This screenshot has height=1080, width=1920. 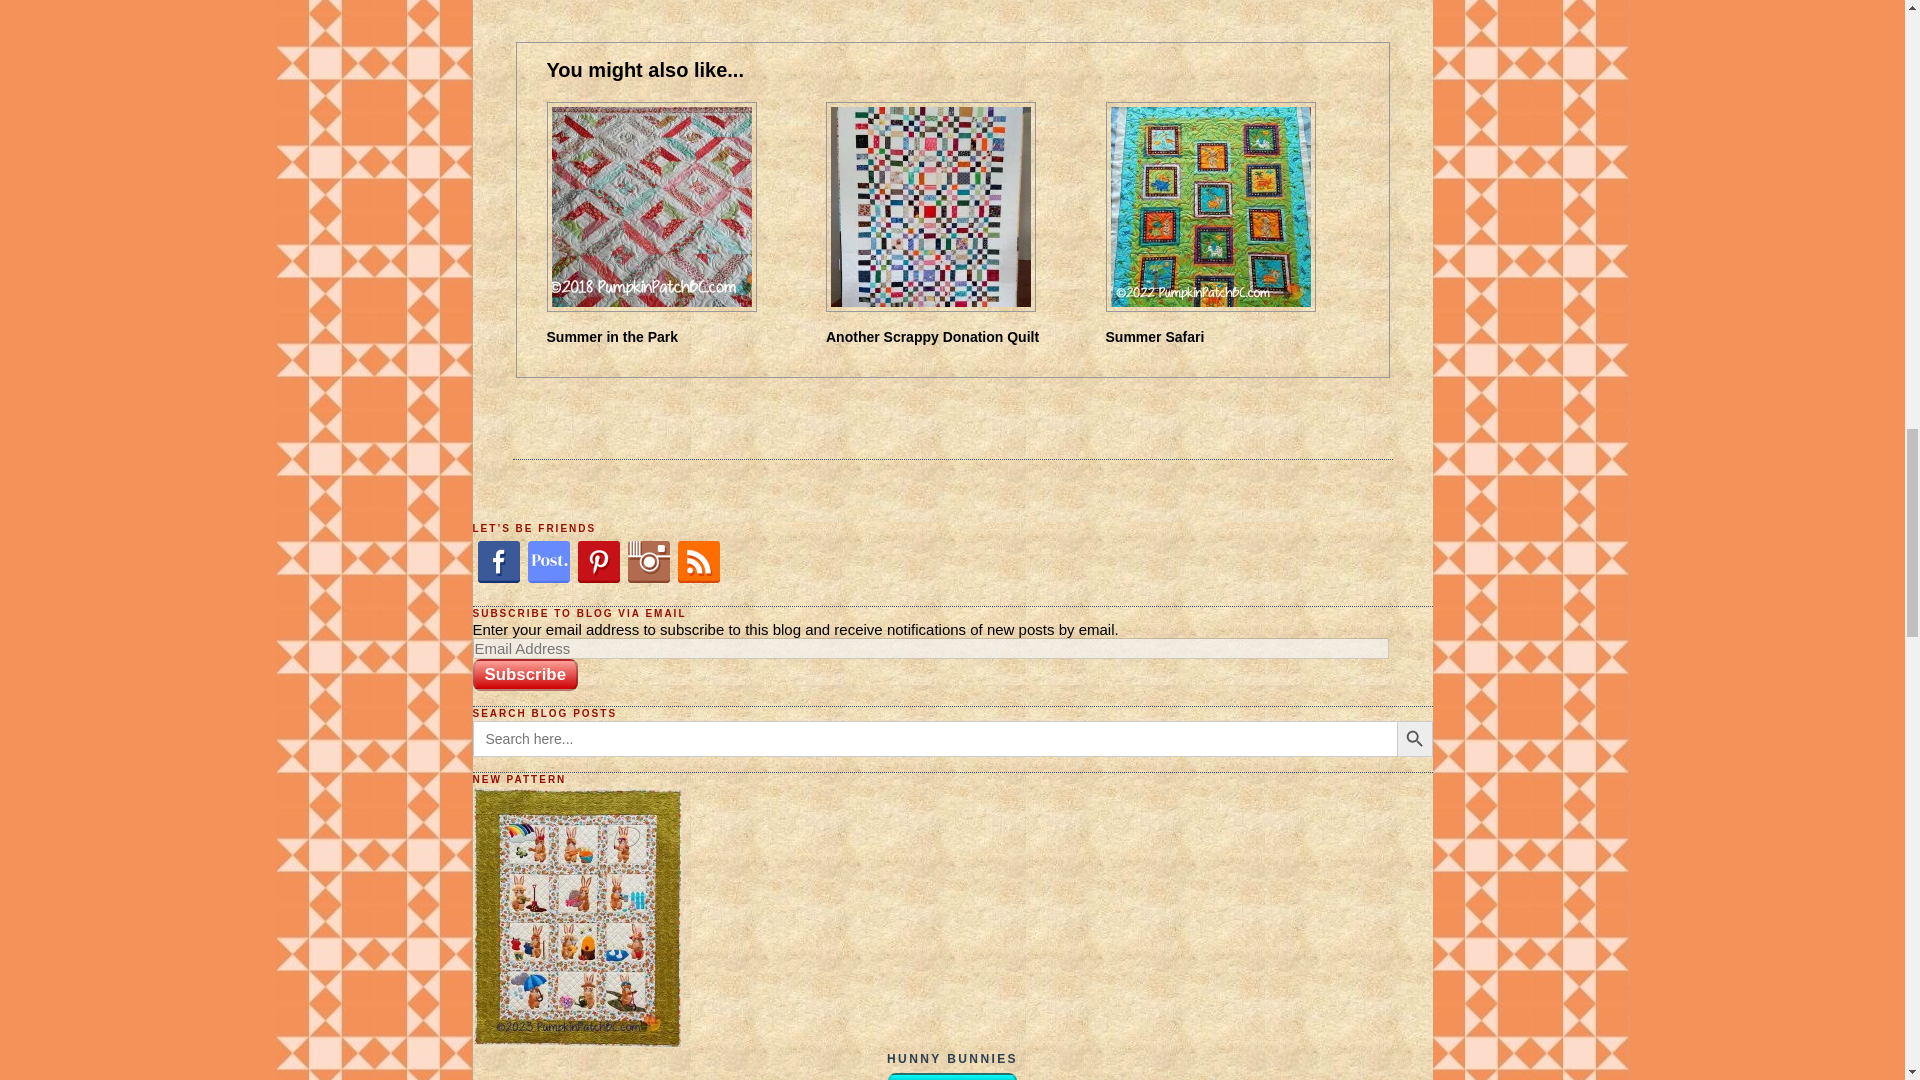 I want to click on Summer in the Park, so click(x=611, y=336).